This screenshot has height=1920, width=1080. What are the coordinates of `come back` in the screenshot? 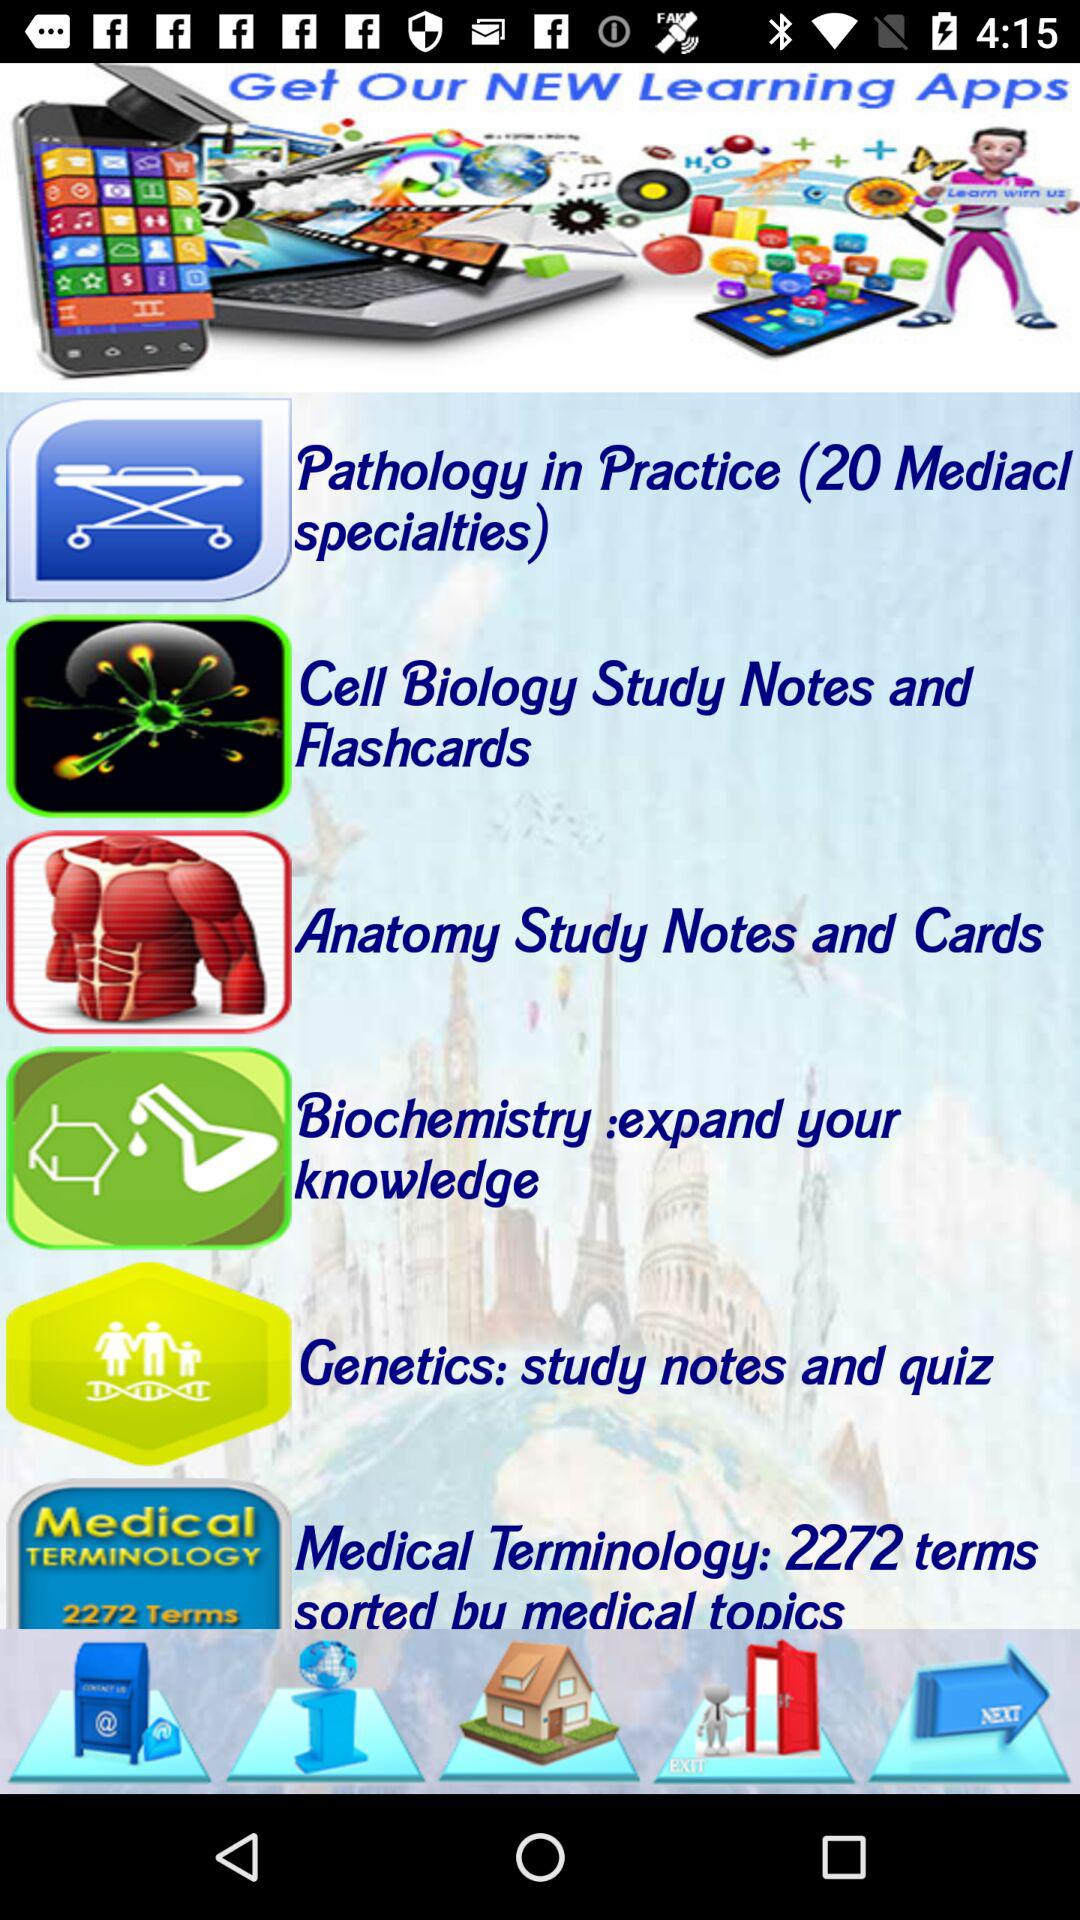 It's located at (148, 1364).